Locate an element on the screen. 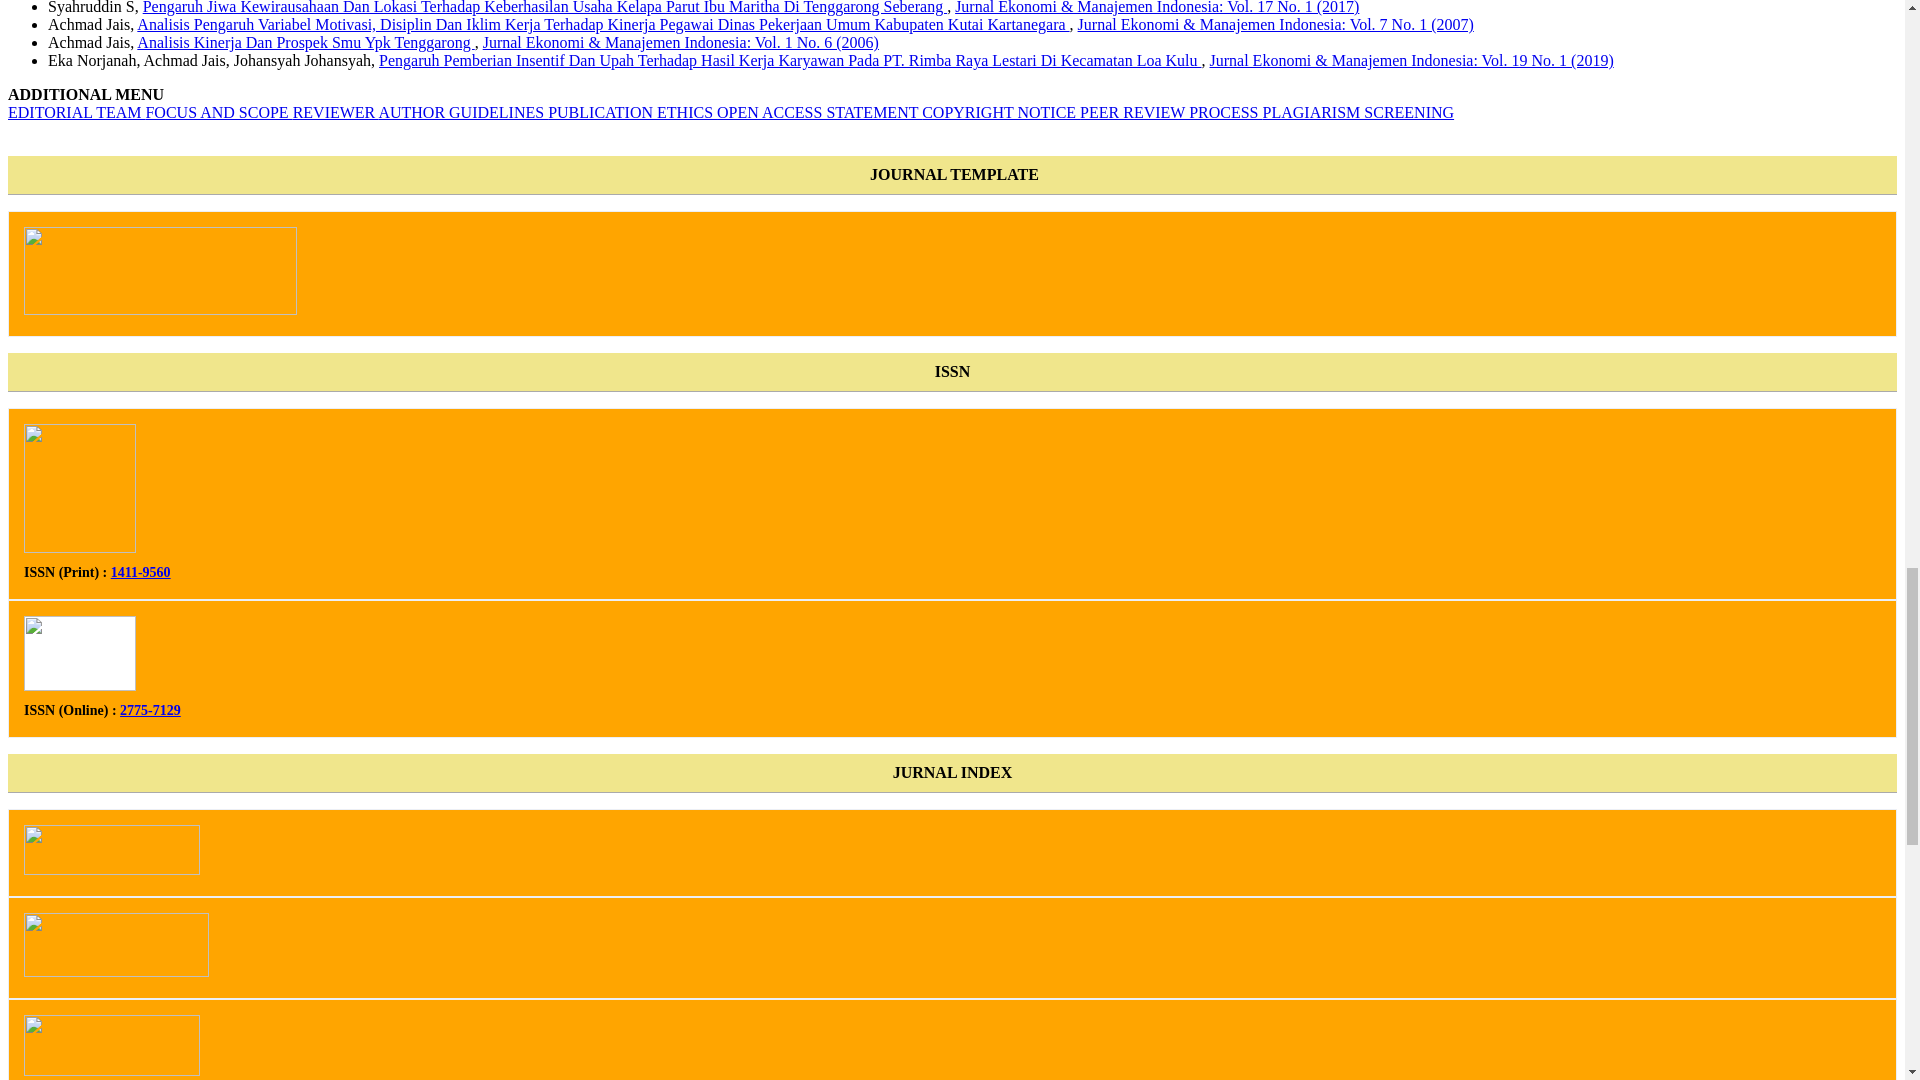 This screenshot has width=1920, height=1080. Tamplate Jurnal JEMI UNIKARTA is located at coordinates (160, 308).